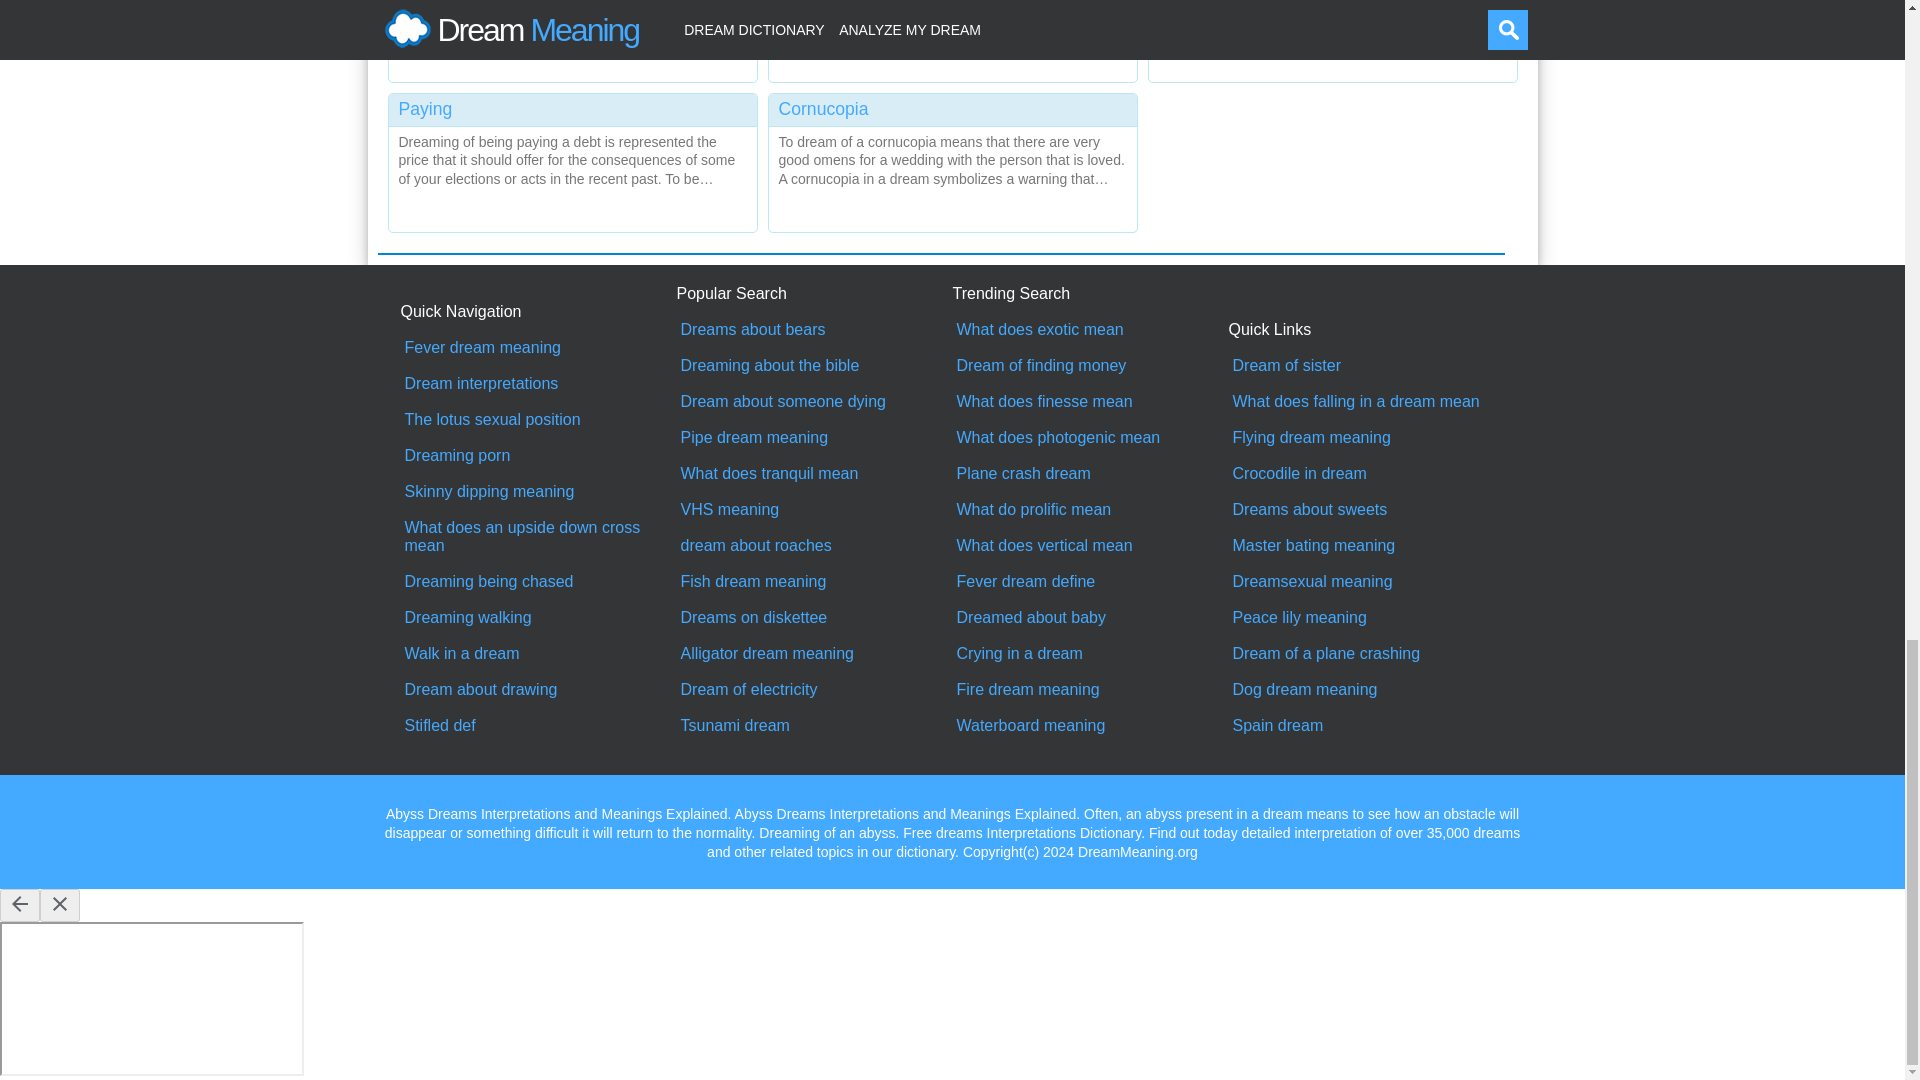  I want to click on What does an upside down cross mean, so click(538, 537).